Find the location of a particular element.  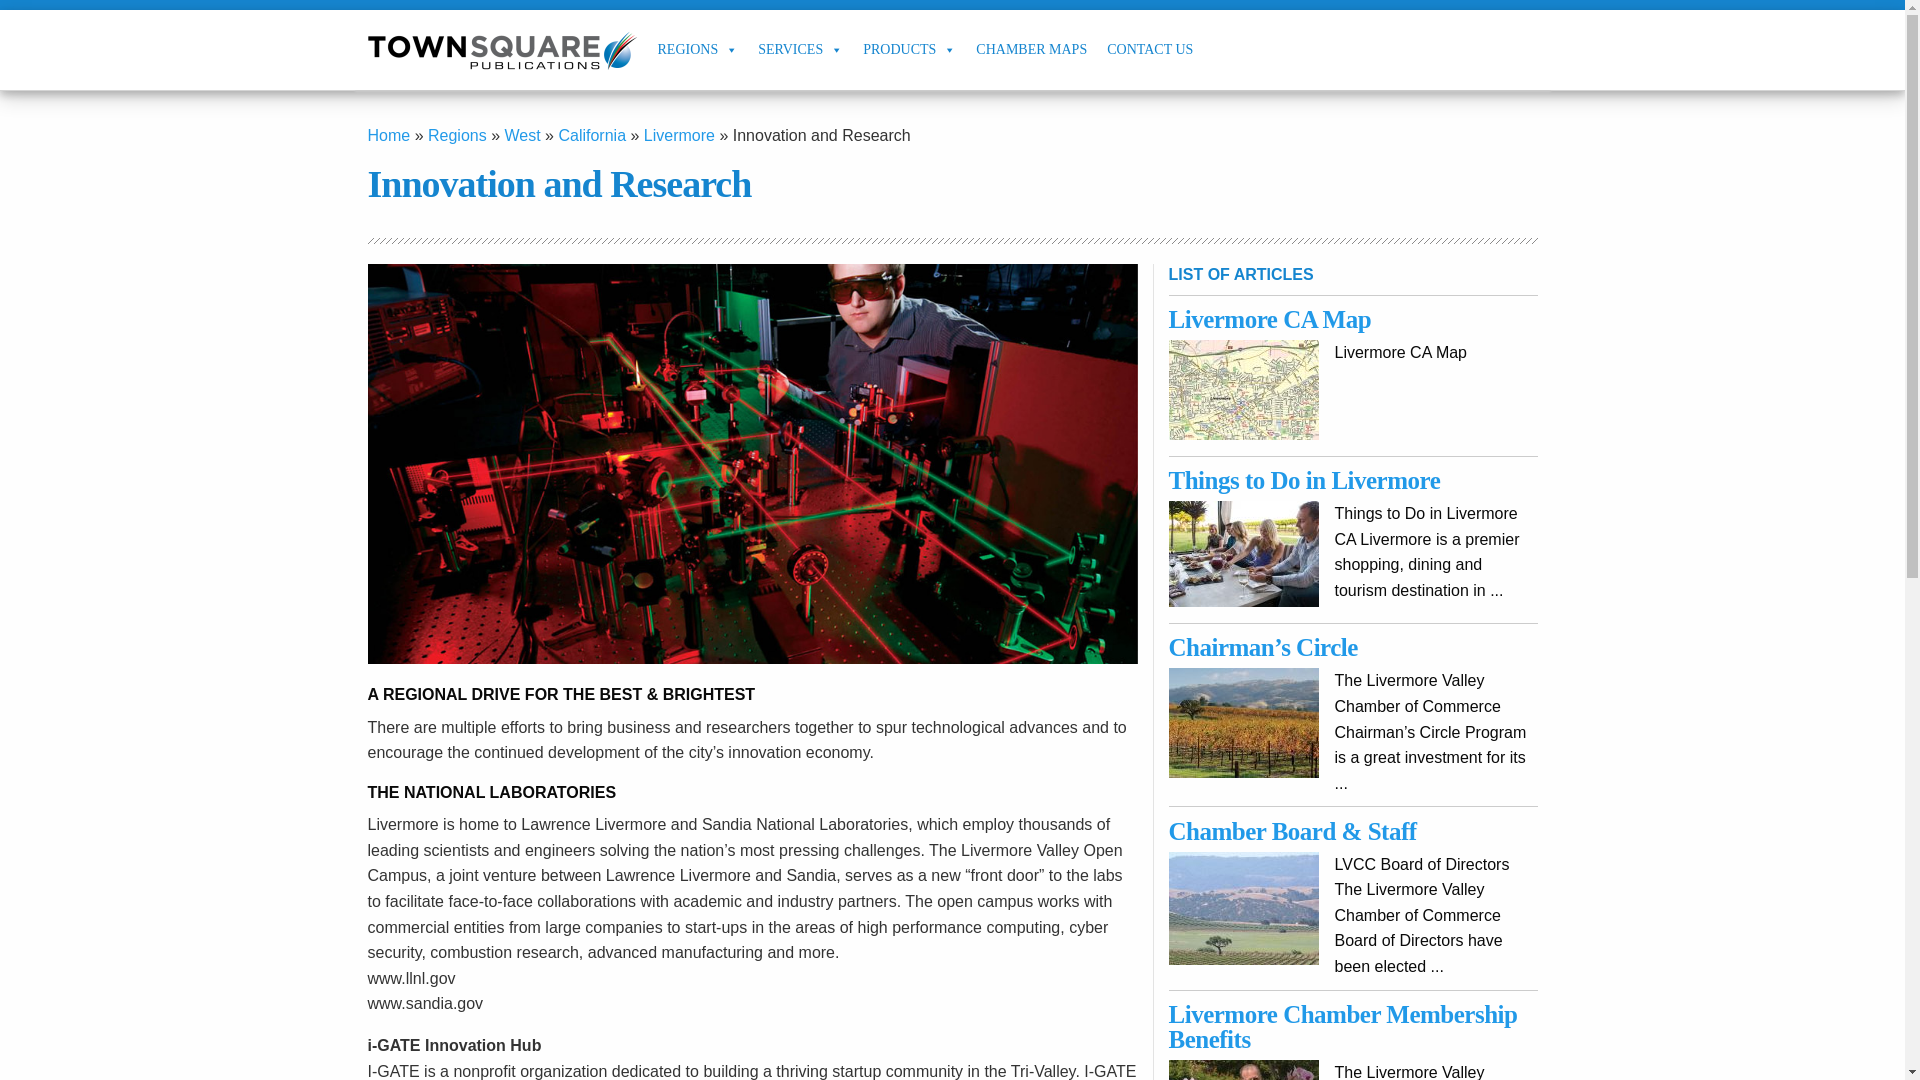

West is located at coordinates (521, 135).